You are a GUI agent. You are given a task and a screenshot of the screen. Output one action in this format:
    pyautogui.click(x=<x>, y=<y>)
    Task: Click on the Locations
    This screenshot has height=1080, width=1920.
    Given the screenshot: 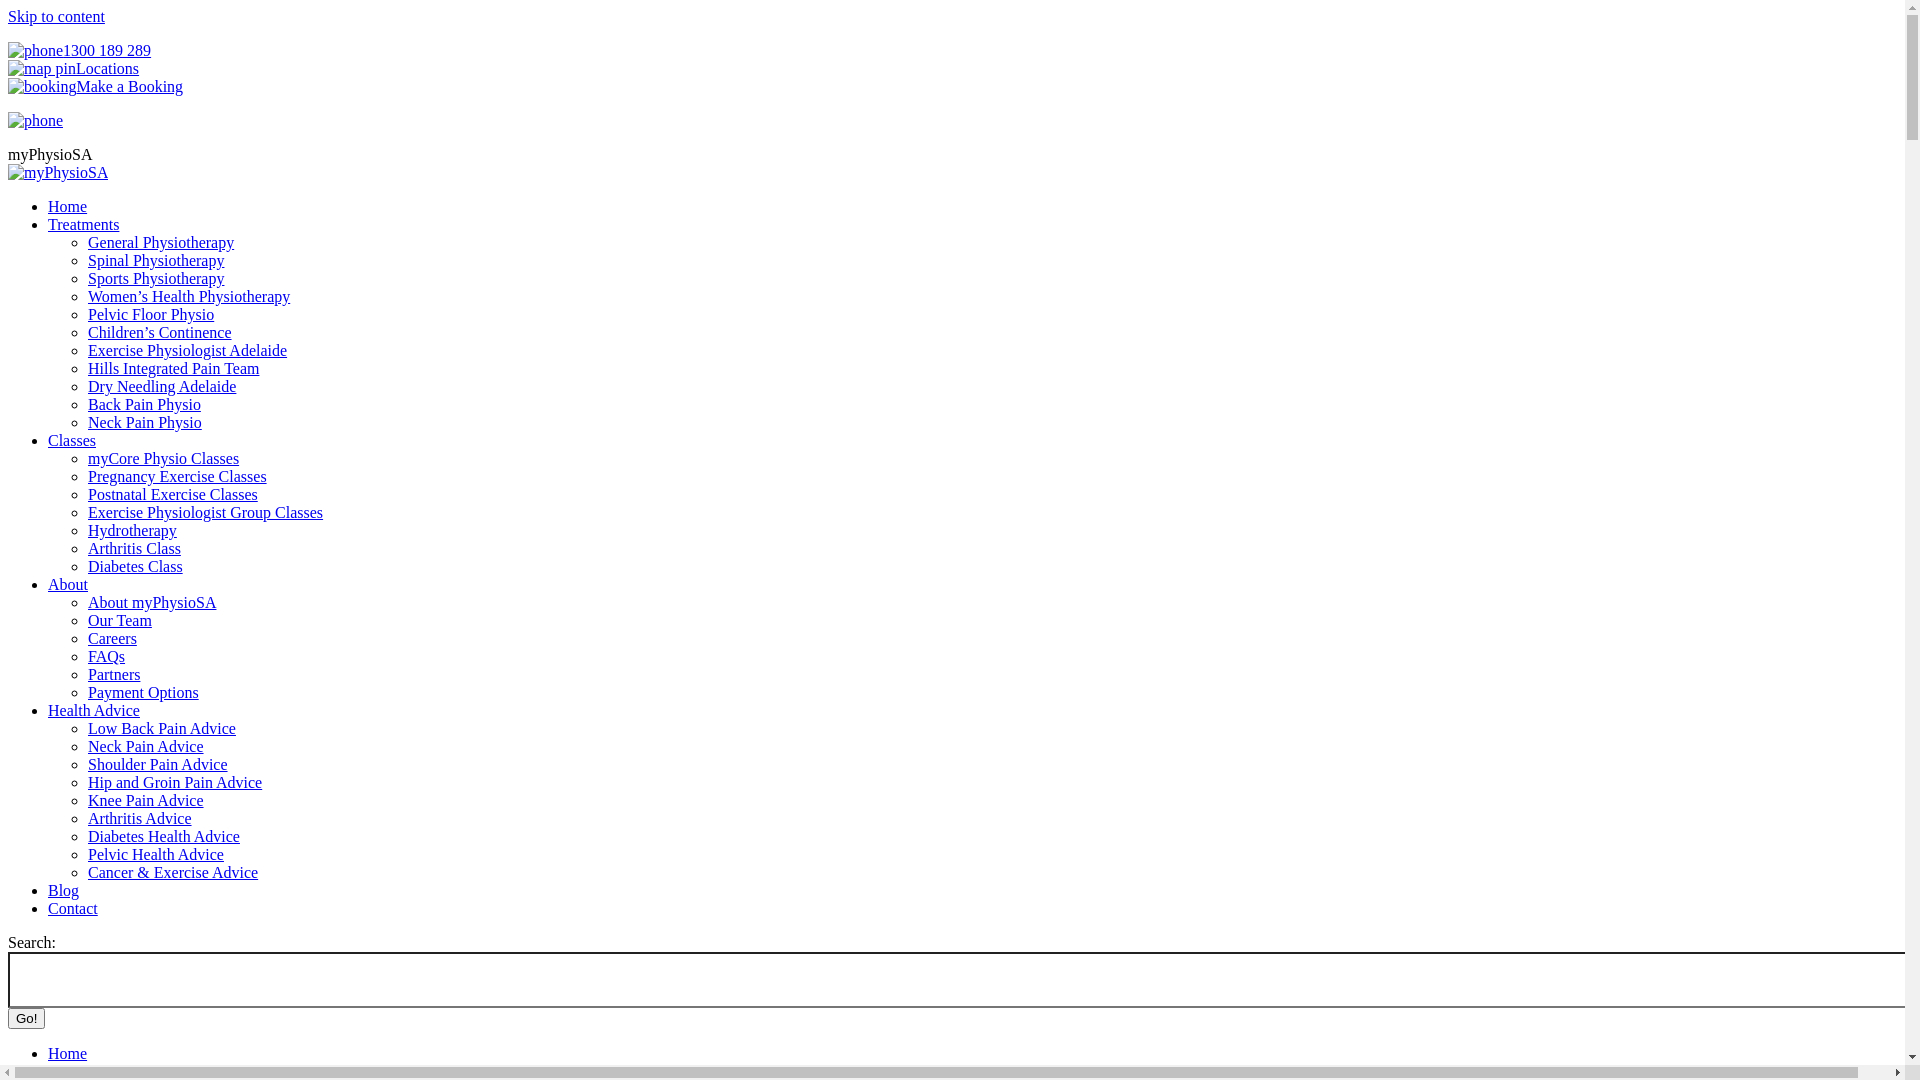 What is the action you would take?
    pyautogui.click(x=74, y=68)
    